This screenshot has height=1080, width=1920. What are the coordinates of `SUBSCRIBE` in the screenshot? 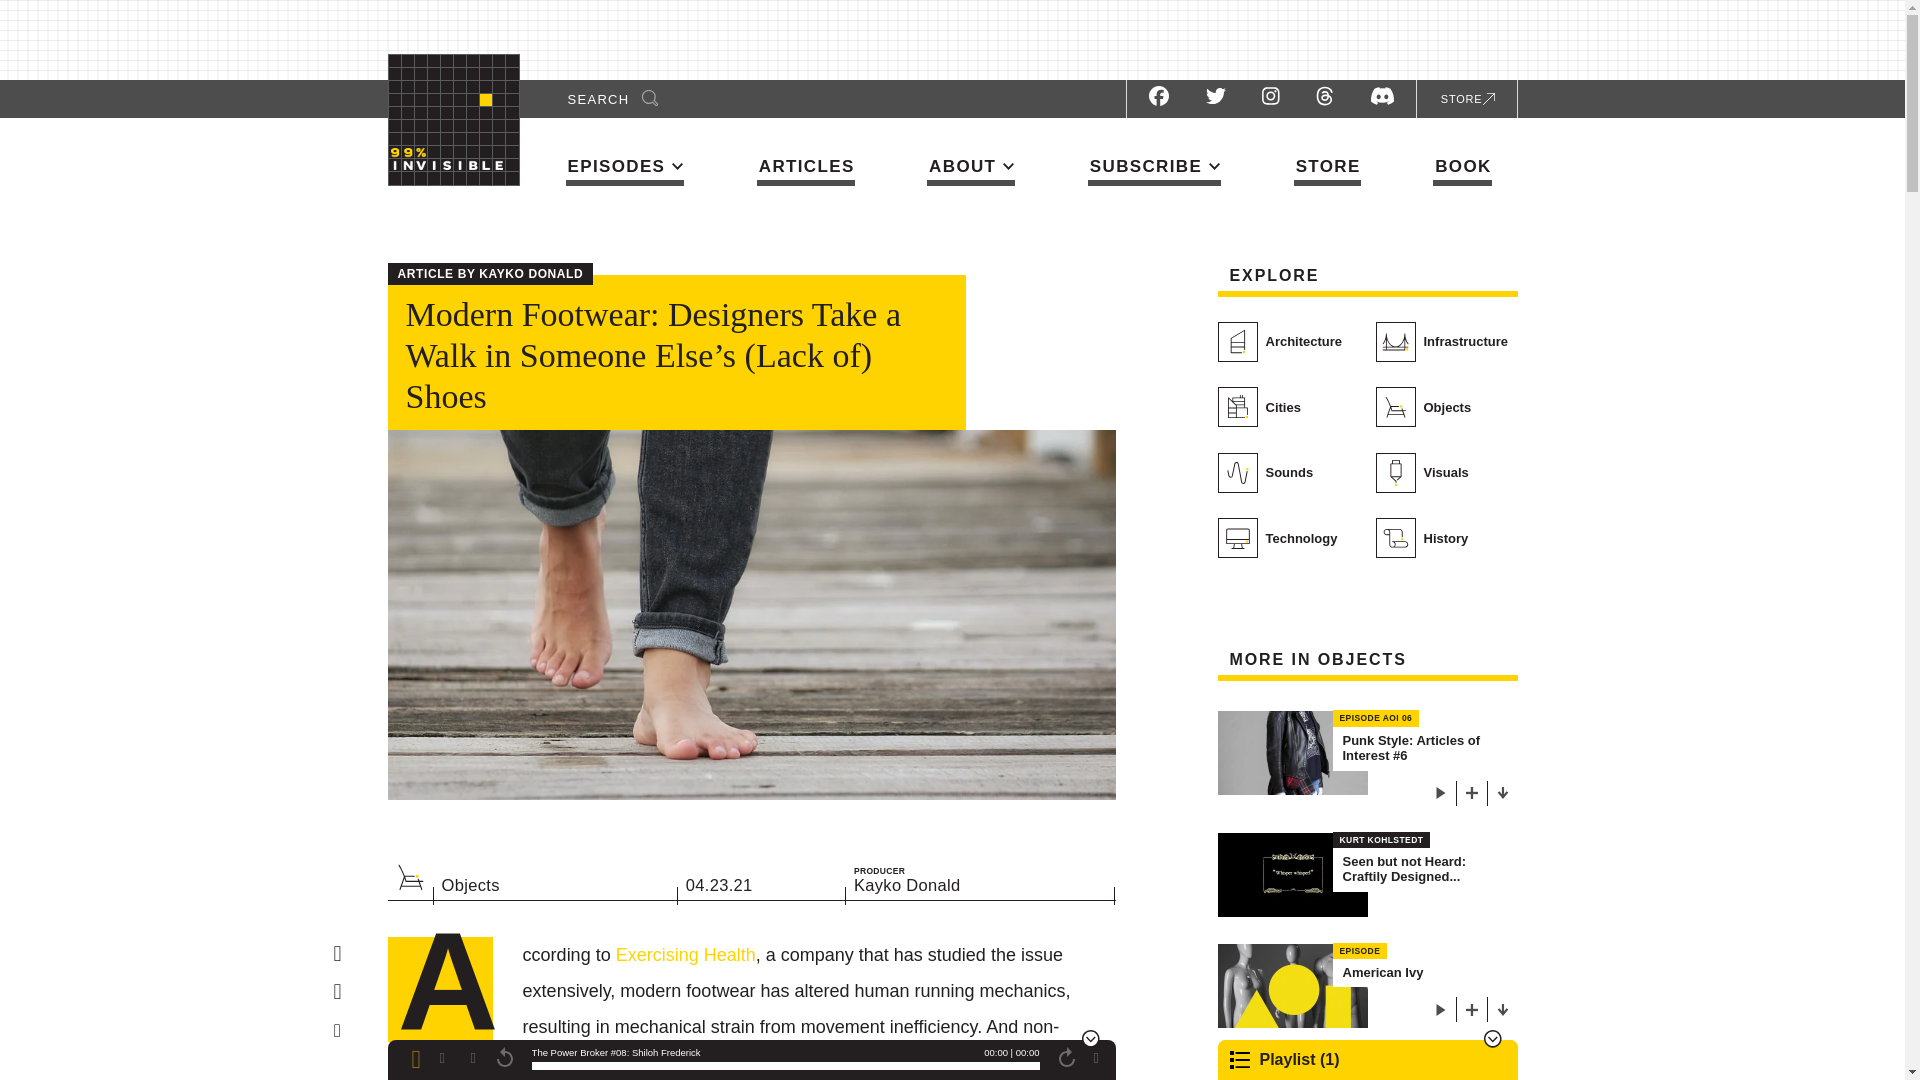 It's located at (1154, 170).